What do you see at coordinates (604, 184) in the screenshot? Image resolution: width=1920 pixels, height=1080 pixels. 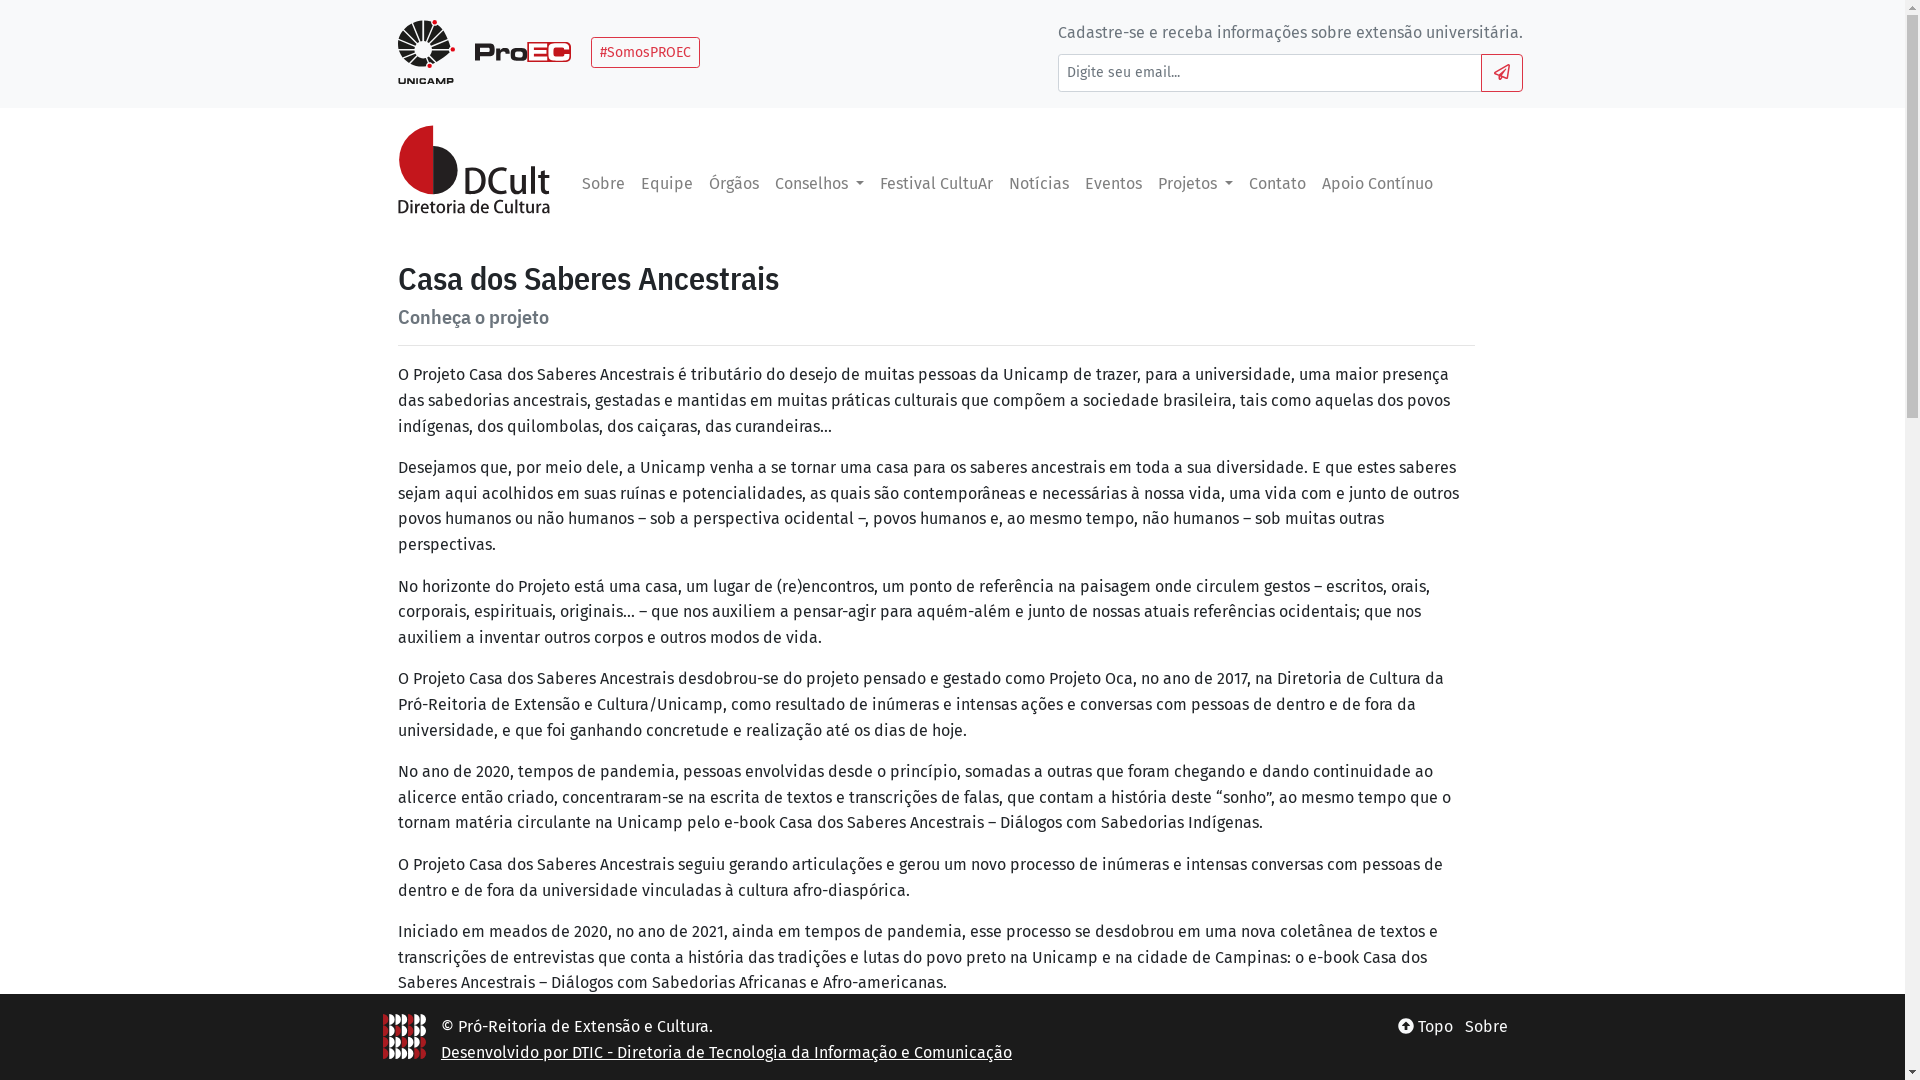 I see `Sobre` at bounding box center [604, 184].